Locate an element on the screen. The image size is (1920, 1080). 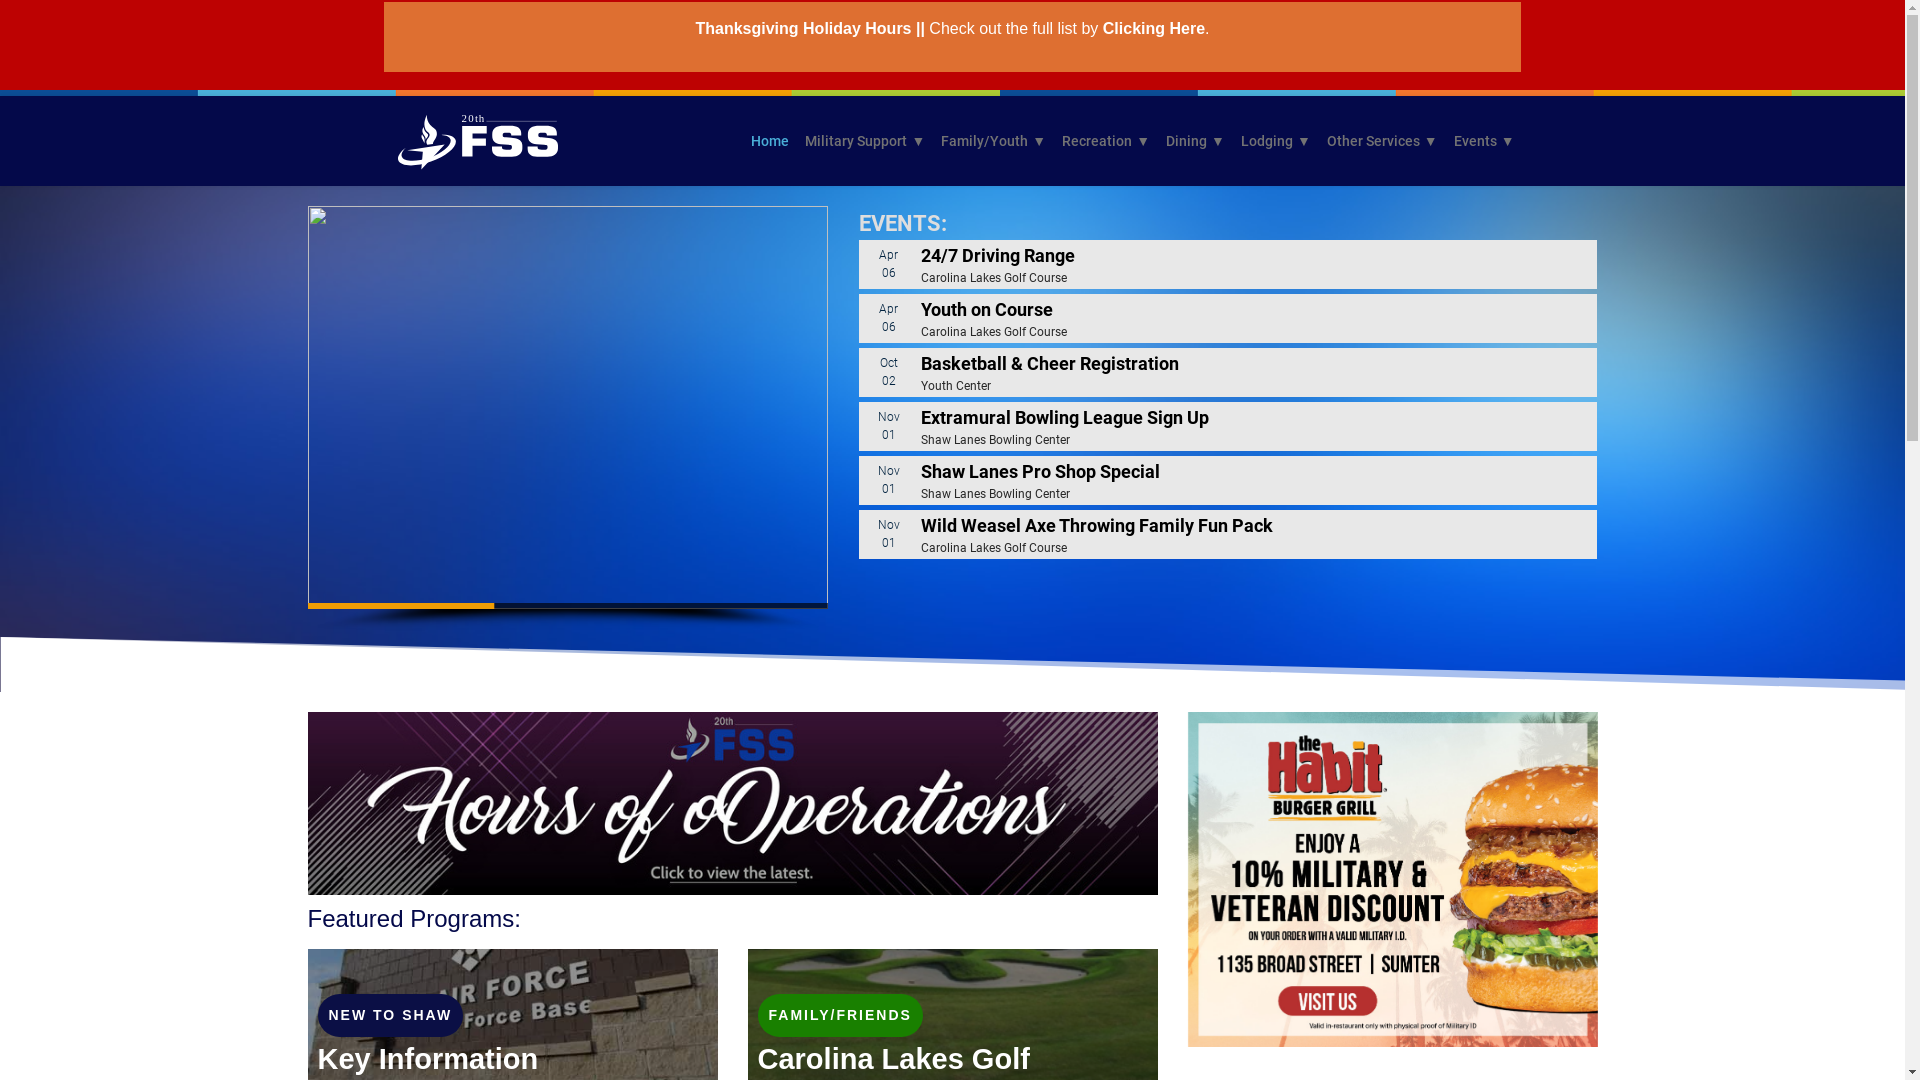
Key Information is located at coordinates (428, 1065).